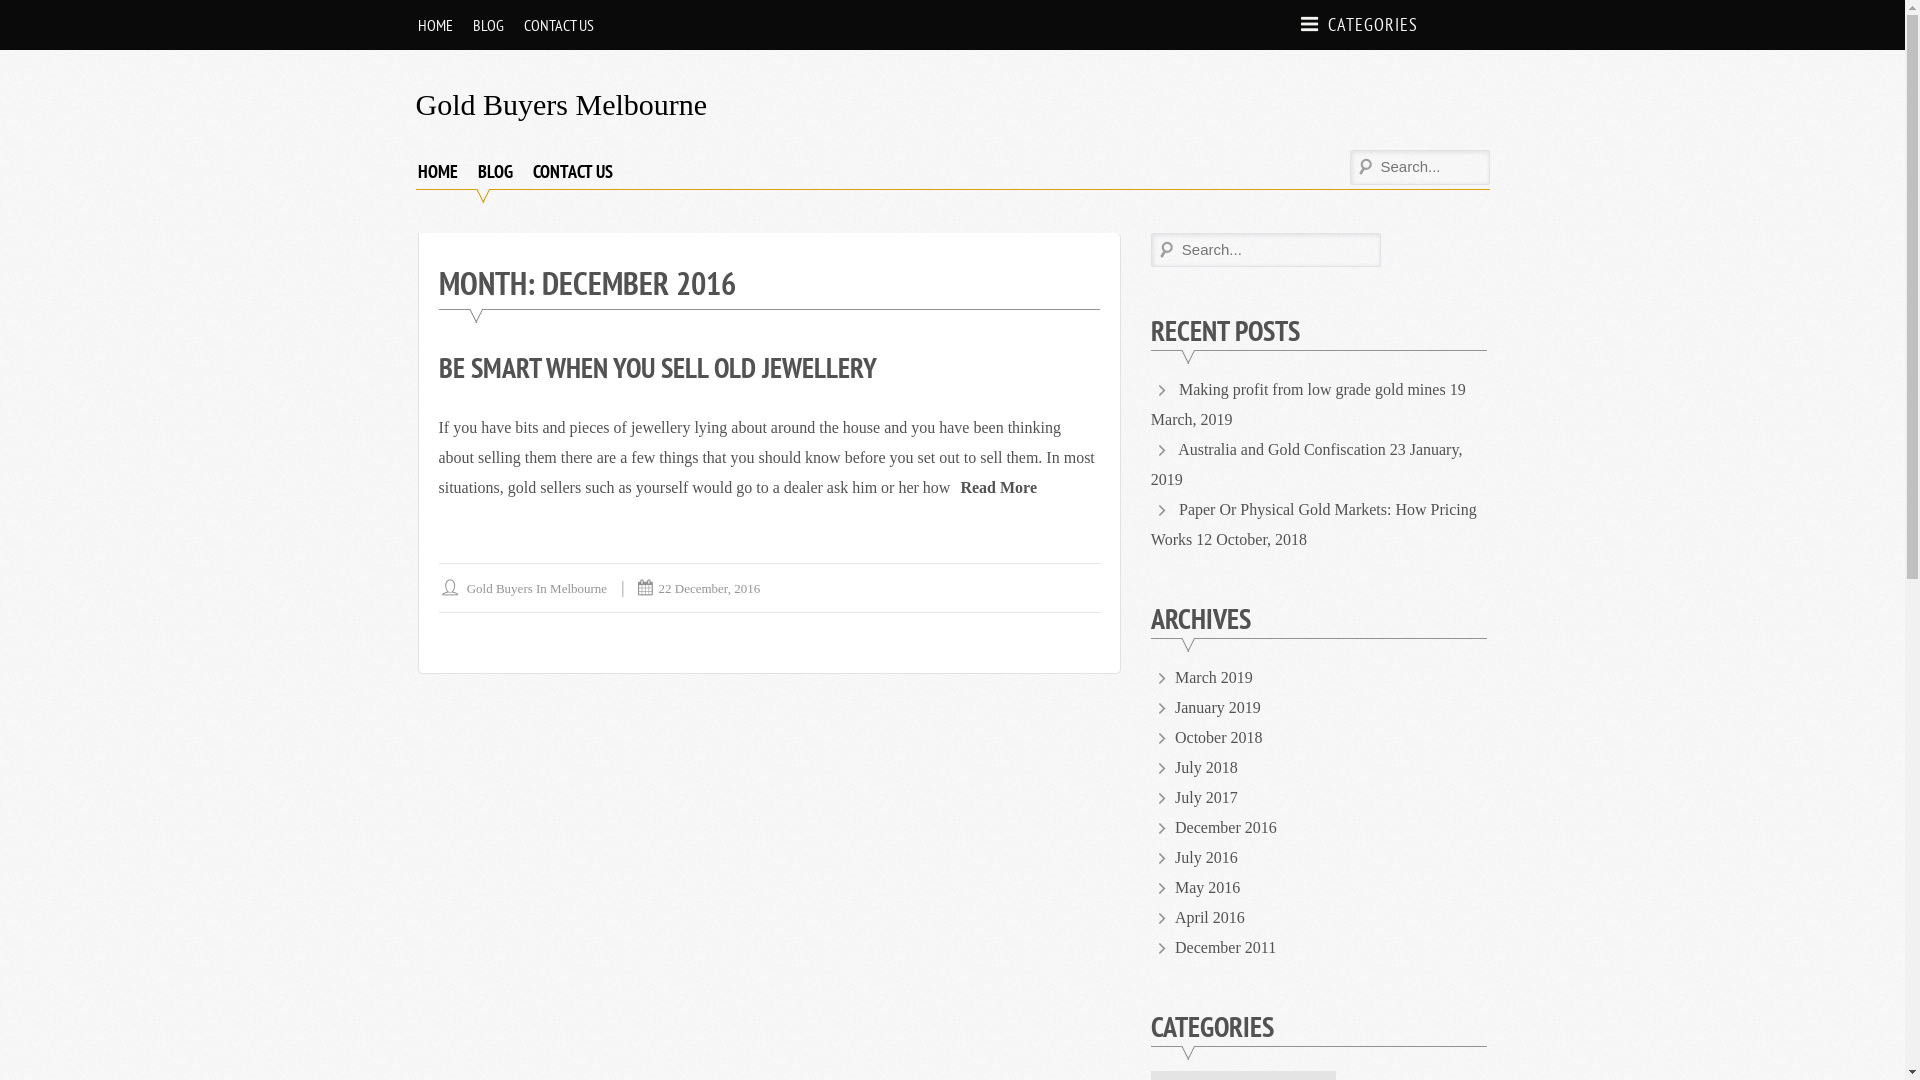 This screenshot has height=1080, width=1920. I want to click on CONTACT US, so click(559, 25).